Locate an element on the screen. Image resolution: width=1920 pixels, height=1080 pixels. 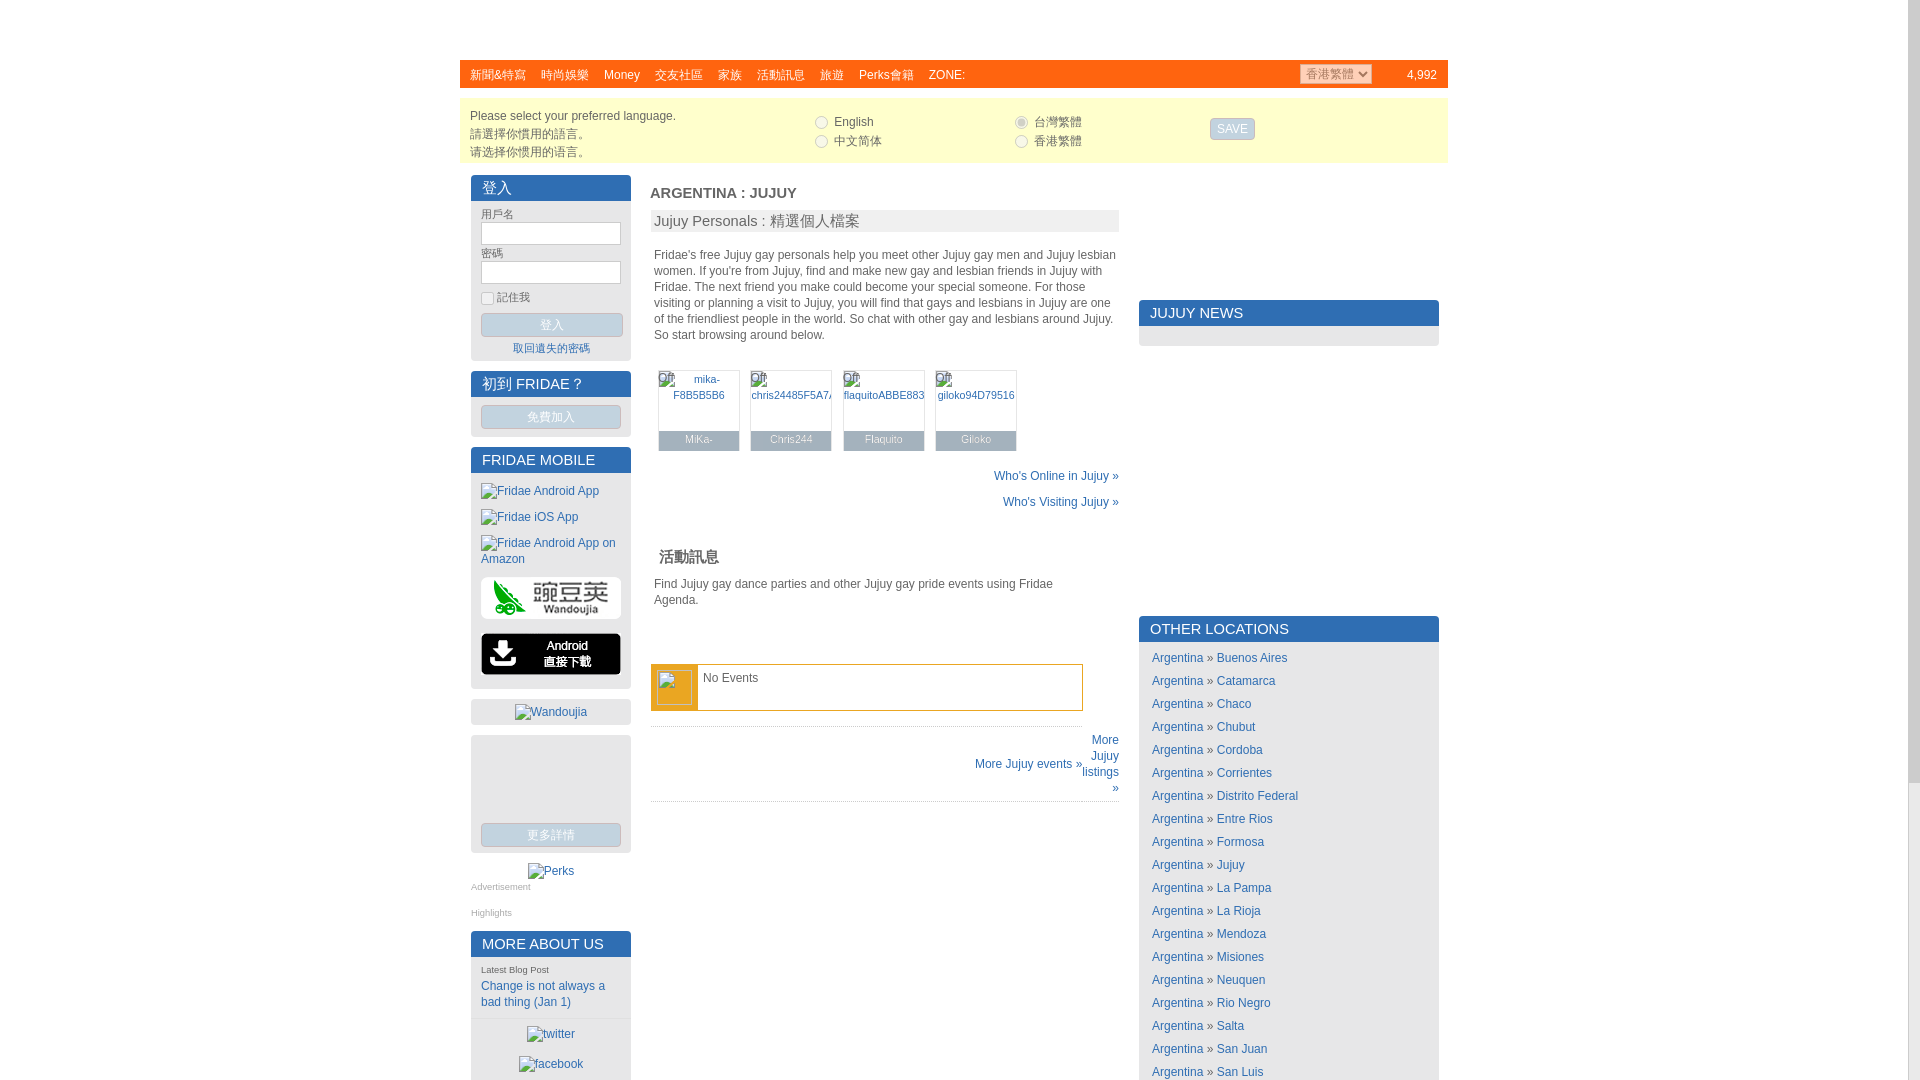
SAVE is located at coordinates (1232, 128).